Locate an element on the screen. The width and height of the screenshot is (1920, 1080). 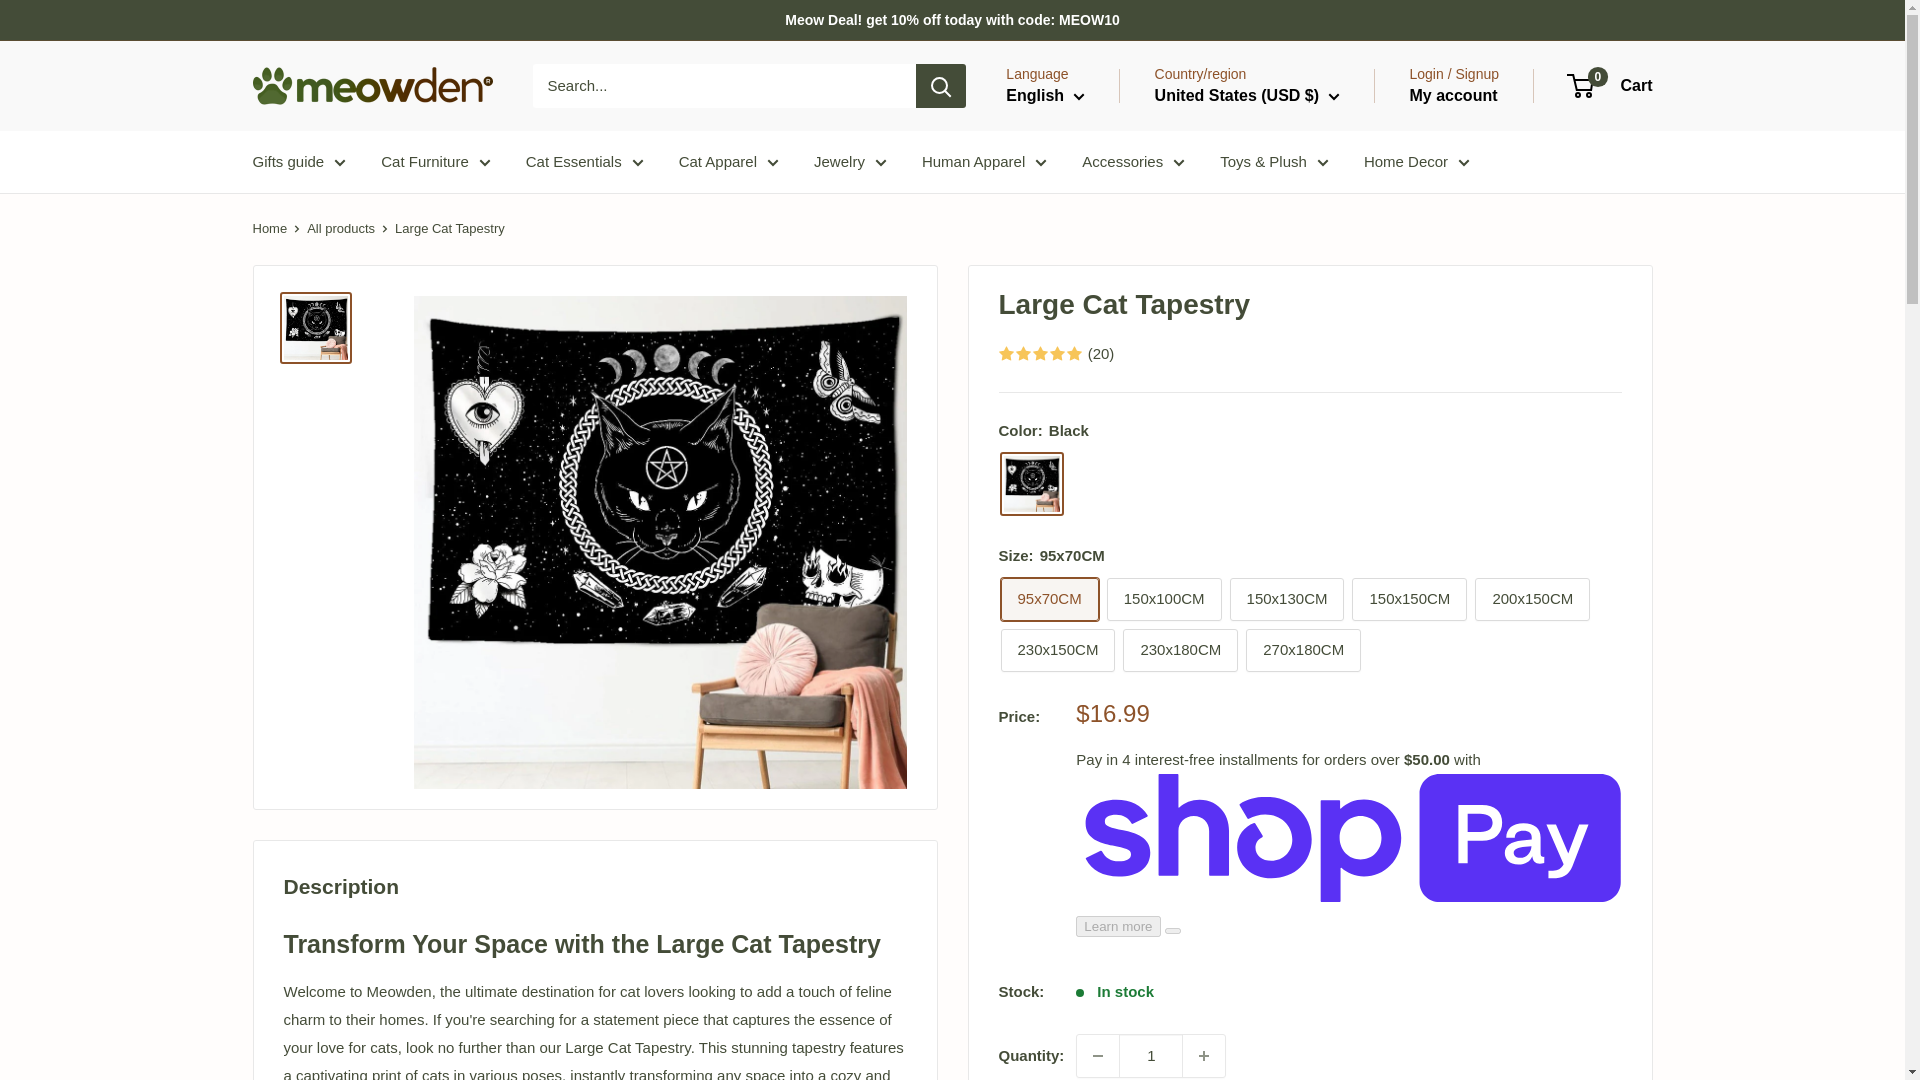
230x180CM is located at coordinates (1180, 650).